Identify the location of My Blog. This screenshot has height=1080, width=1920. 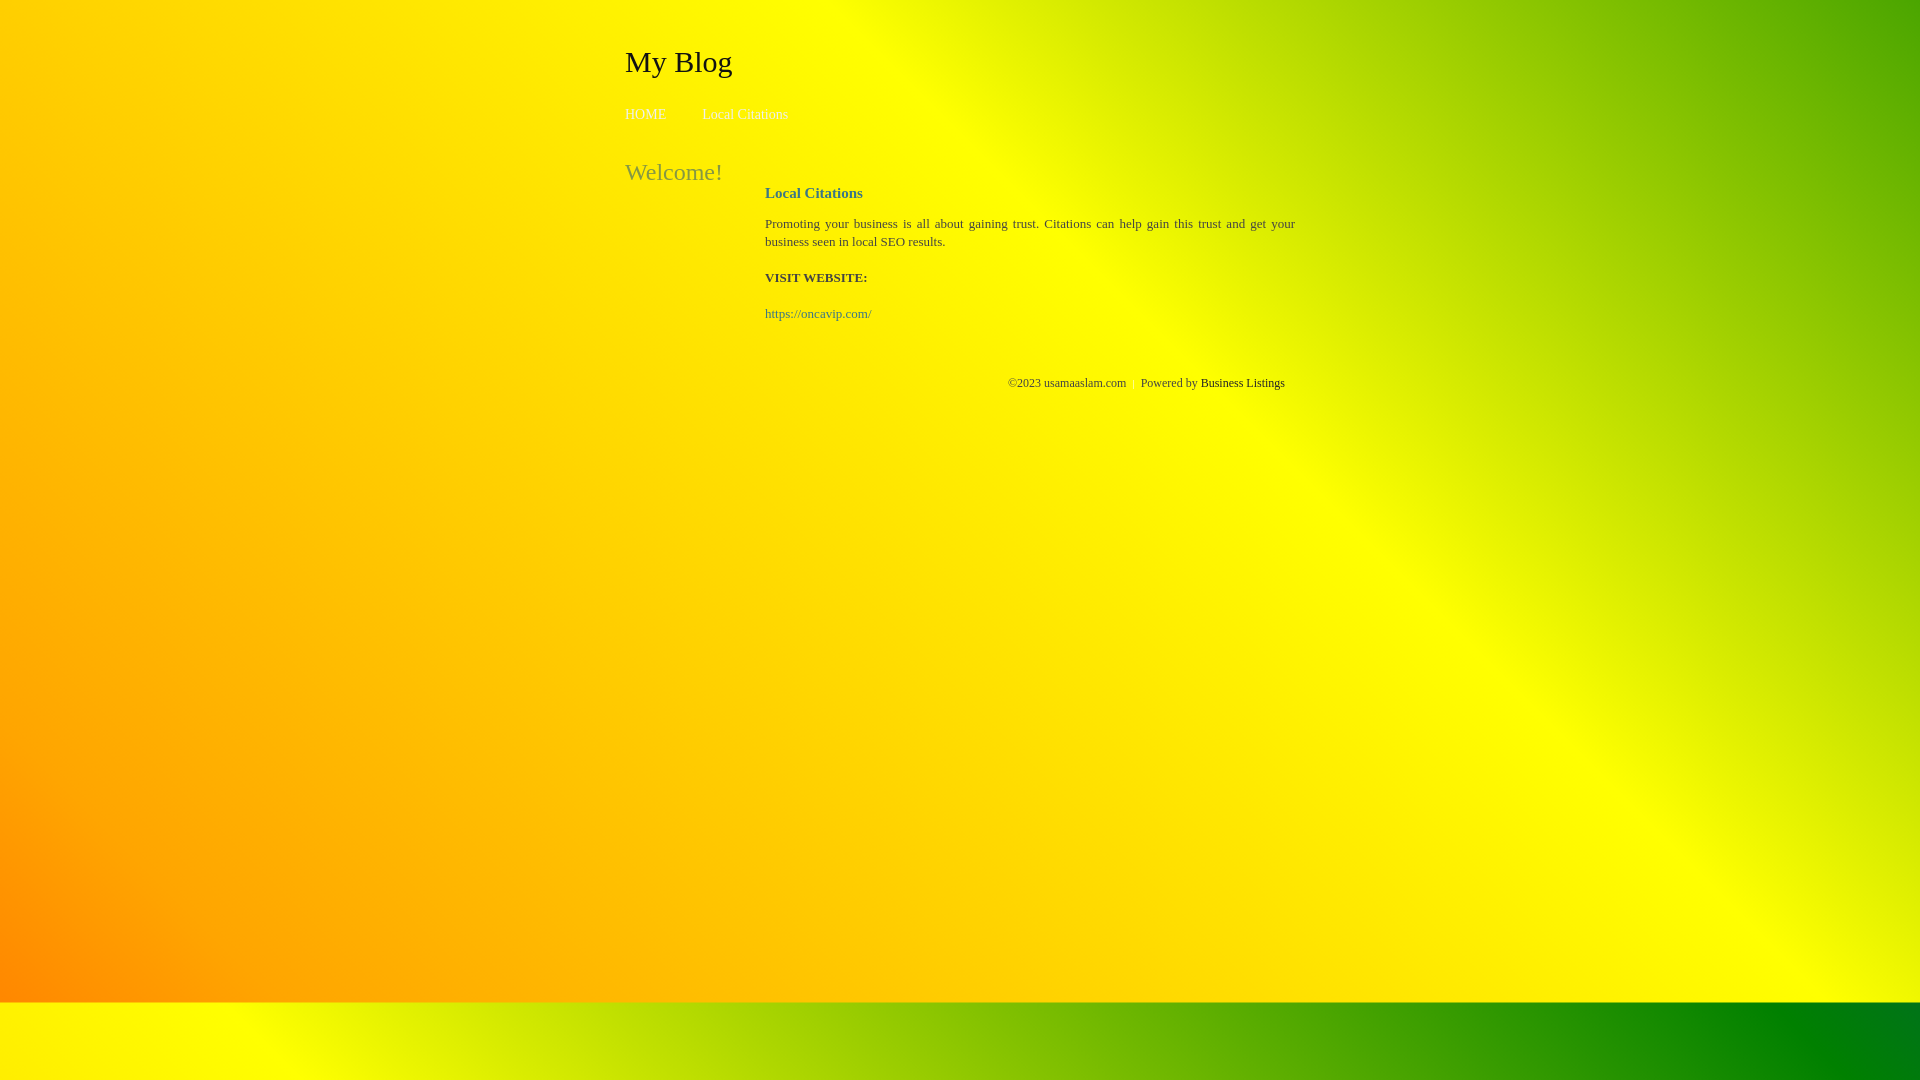
(679, 61).